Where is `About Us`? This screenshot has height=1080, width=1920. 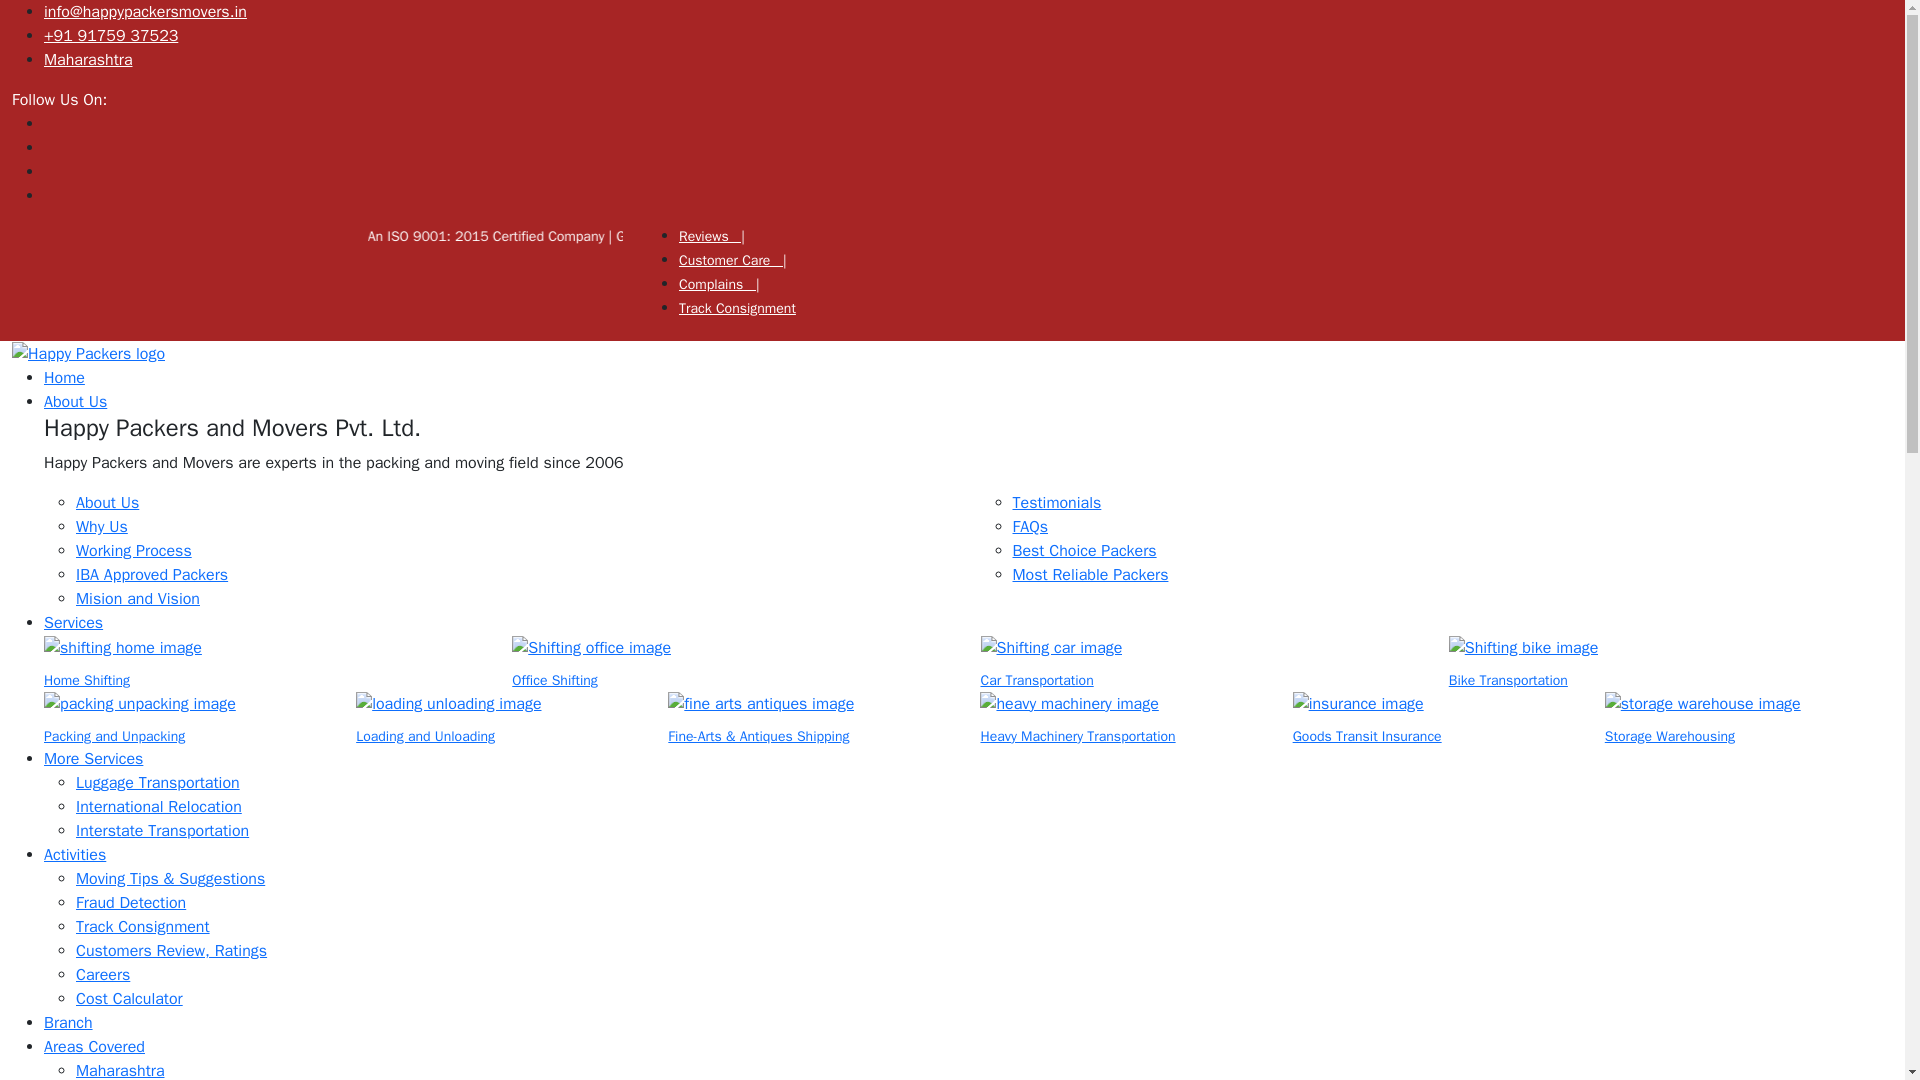 About Us is located at coordinates (107, 502).